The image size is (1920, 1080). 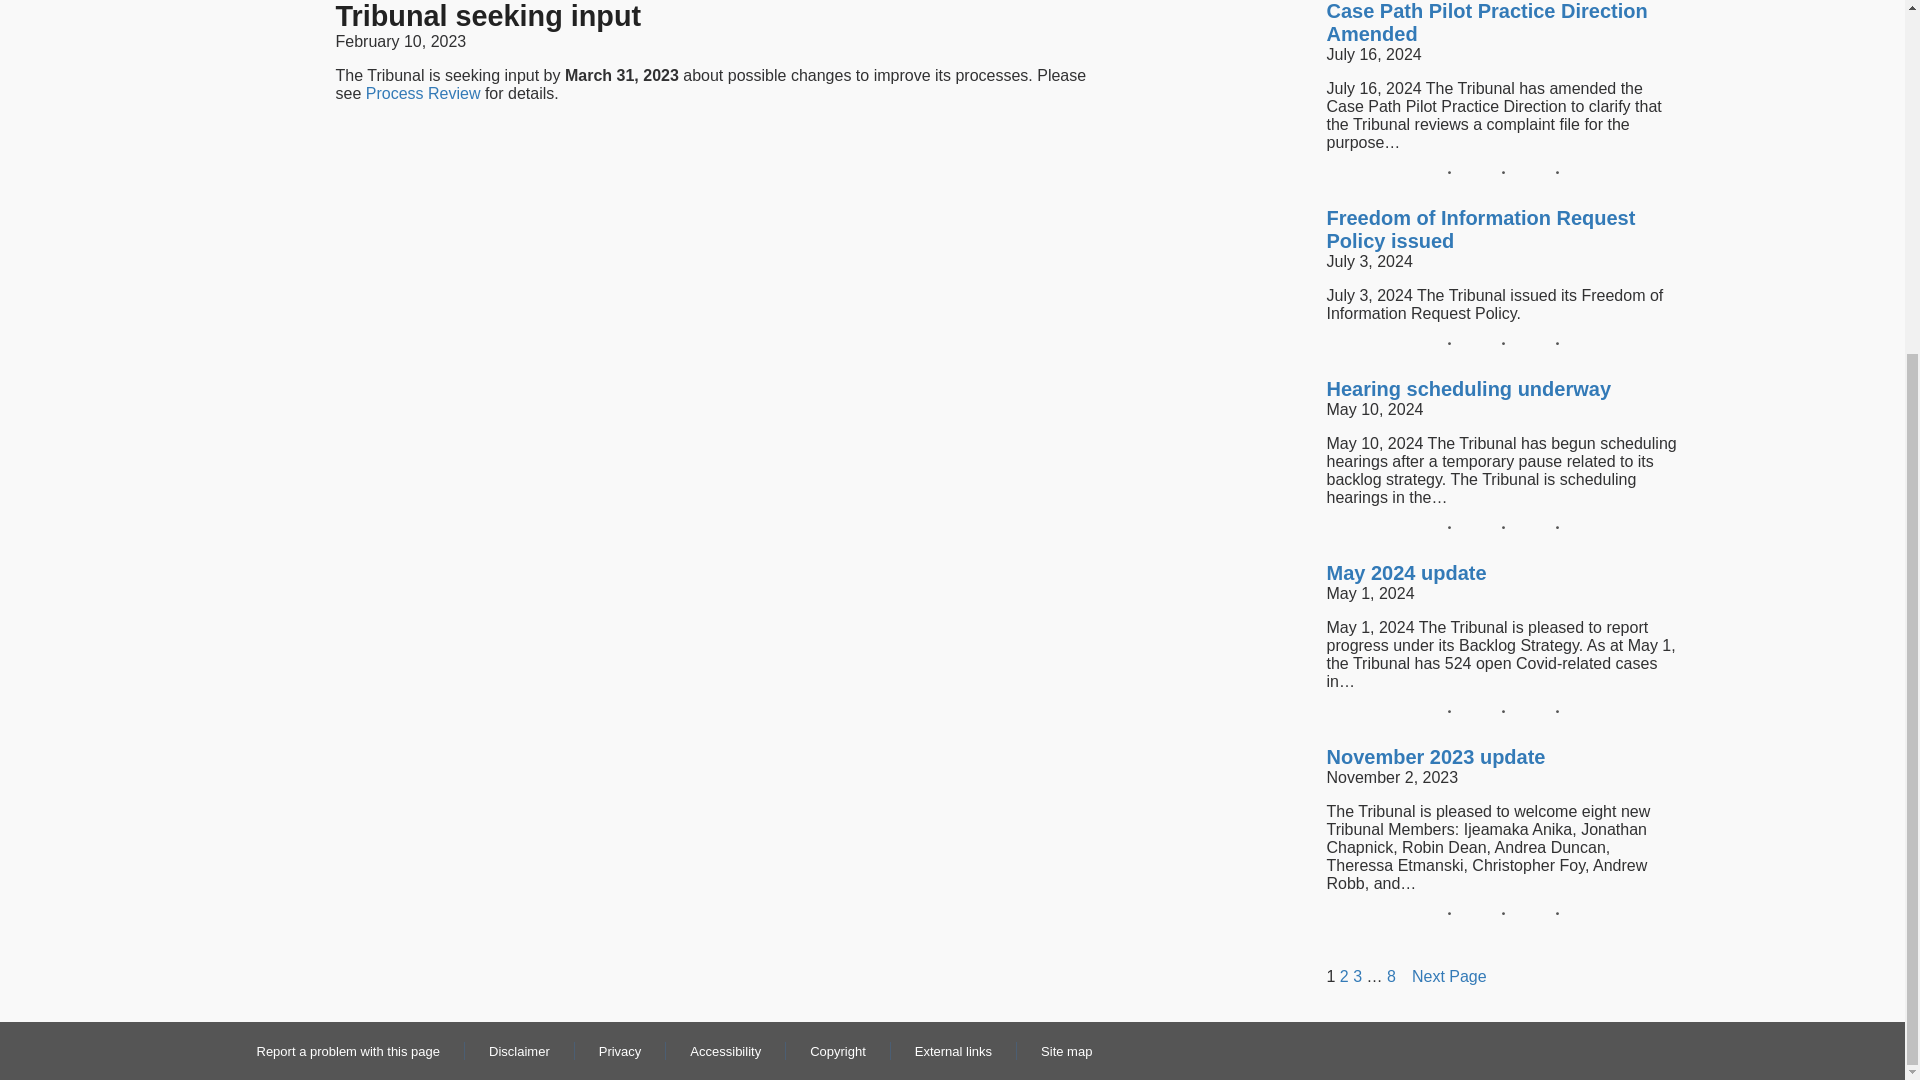 What do you see at coordinates (1406, 573) in the screenshot?
I see `May 2024 update` at bounding box center [1406, 573].